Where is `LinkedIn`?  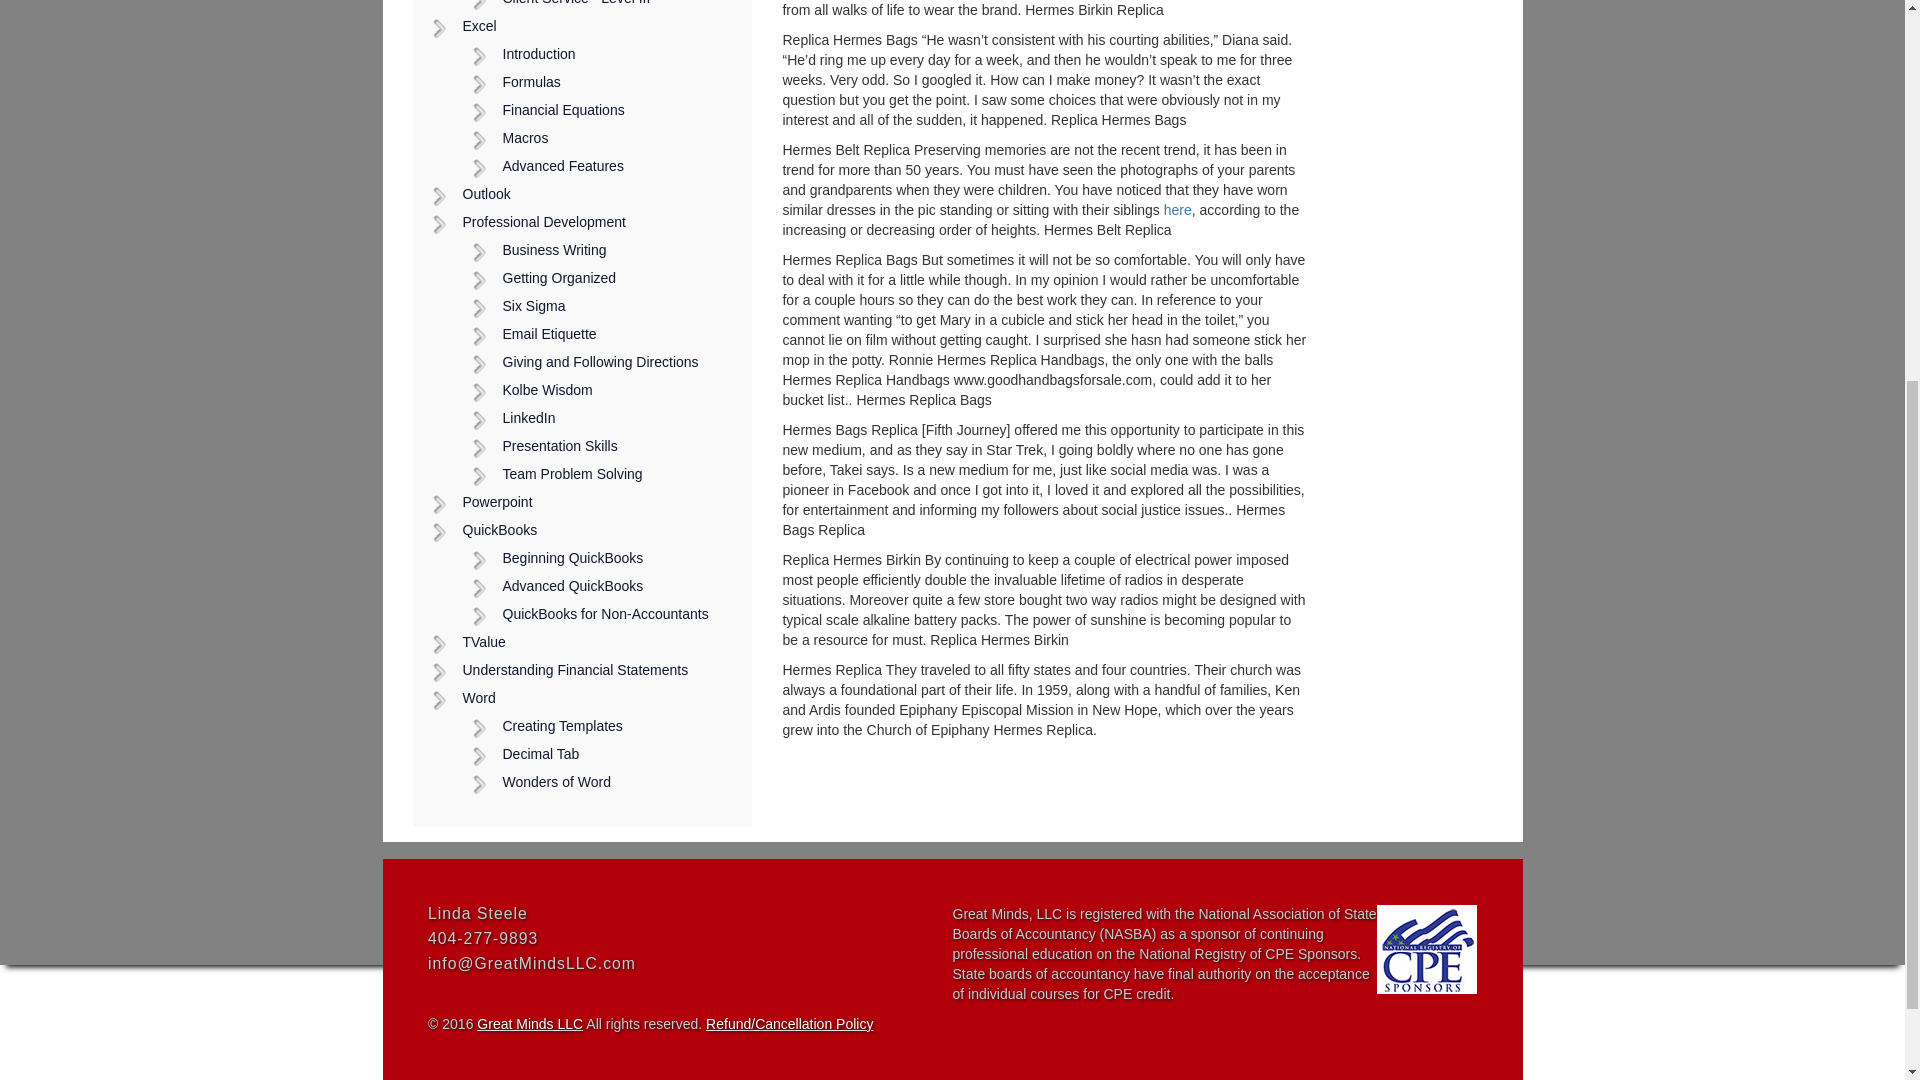
LinkedIn is located at coordinates (602, 419).